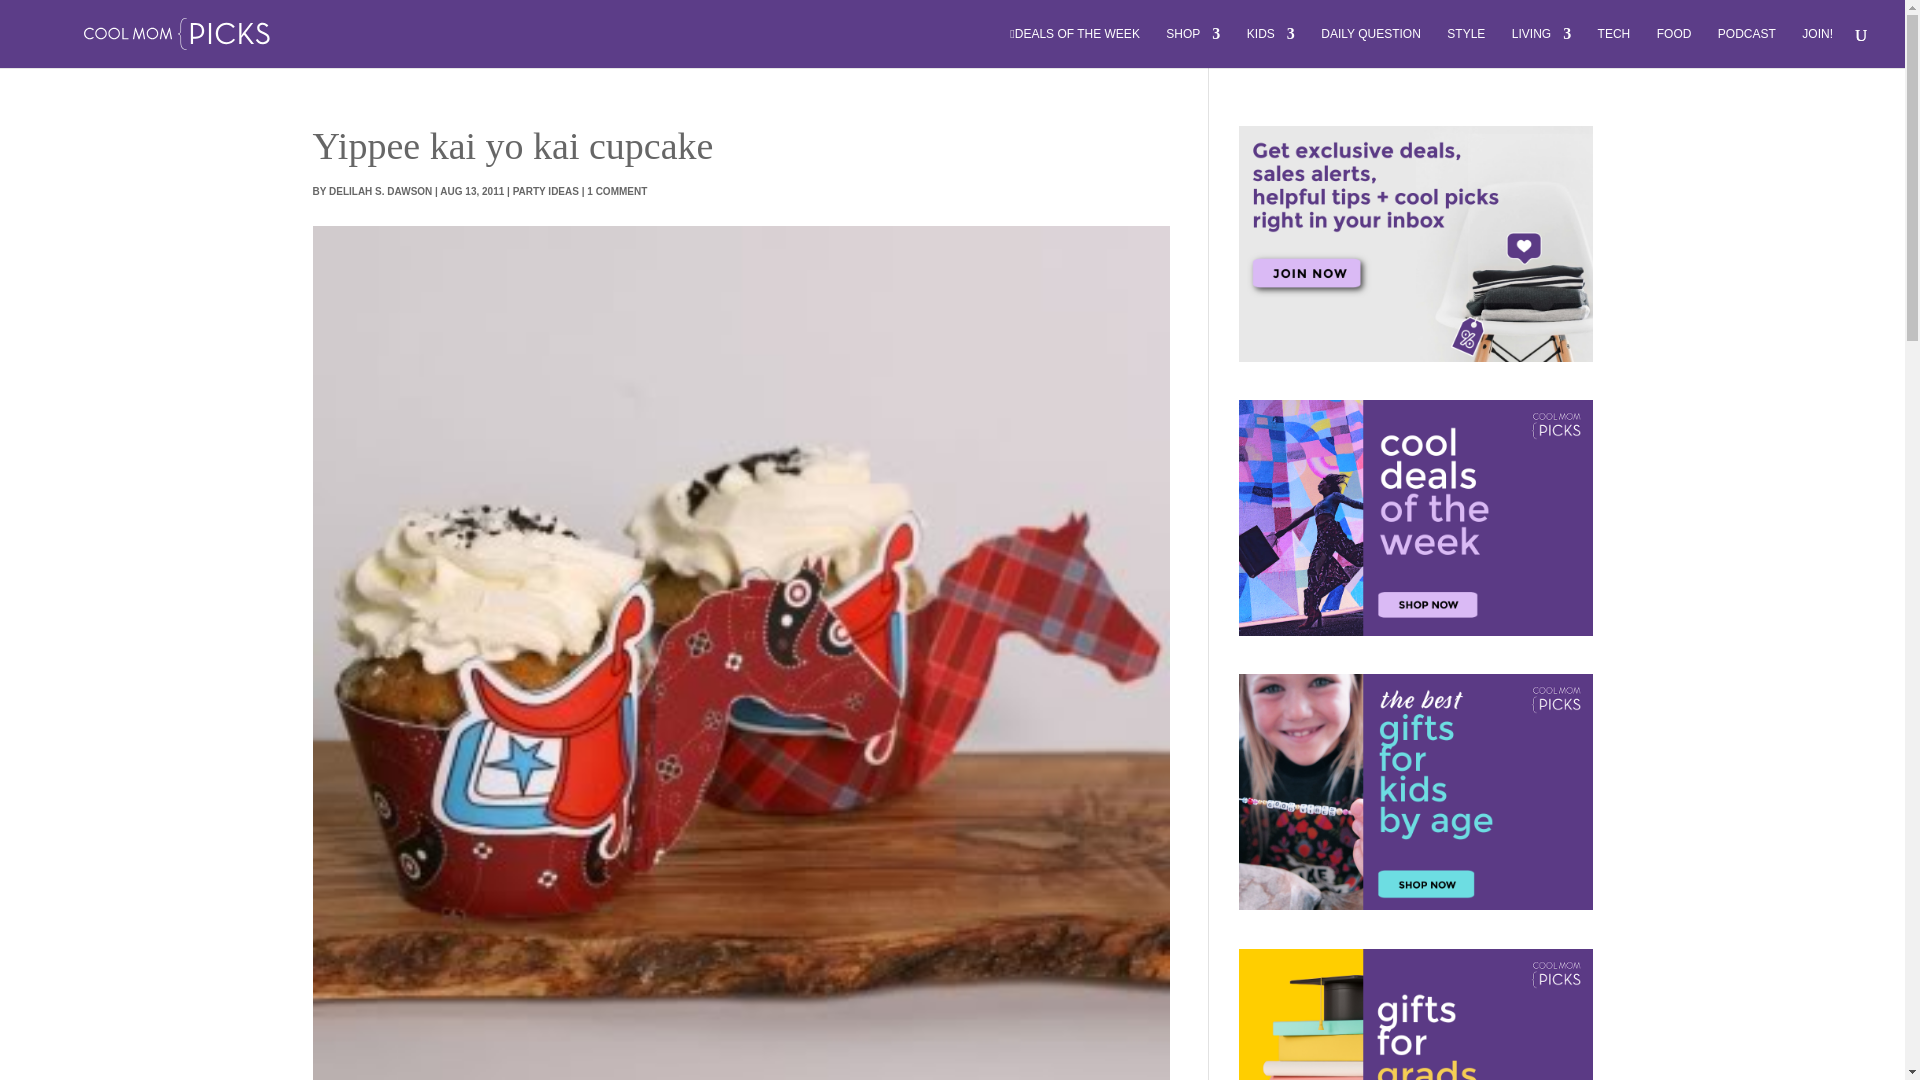  I want to click on STYLE, so click(1466, 48).